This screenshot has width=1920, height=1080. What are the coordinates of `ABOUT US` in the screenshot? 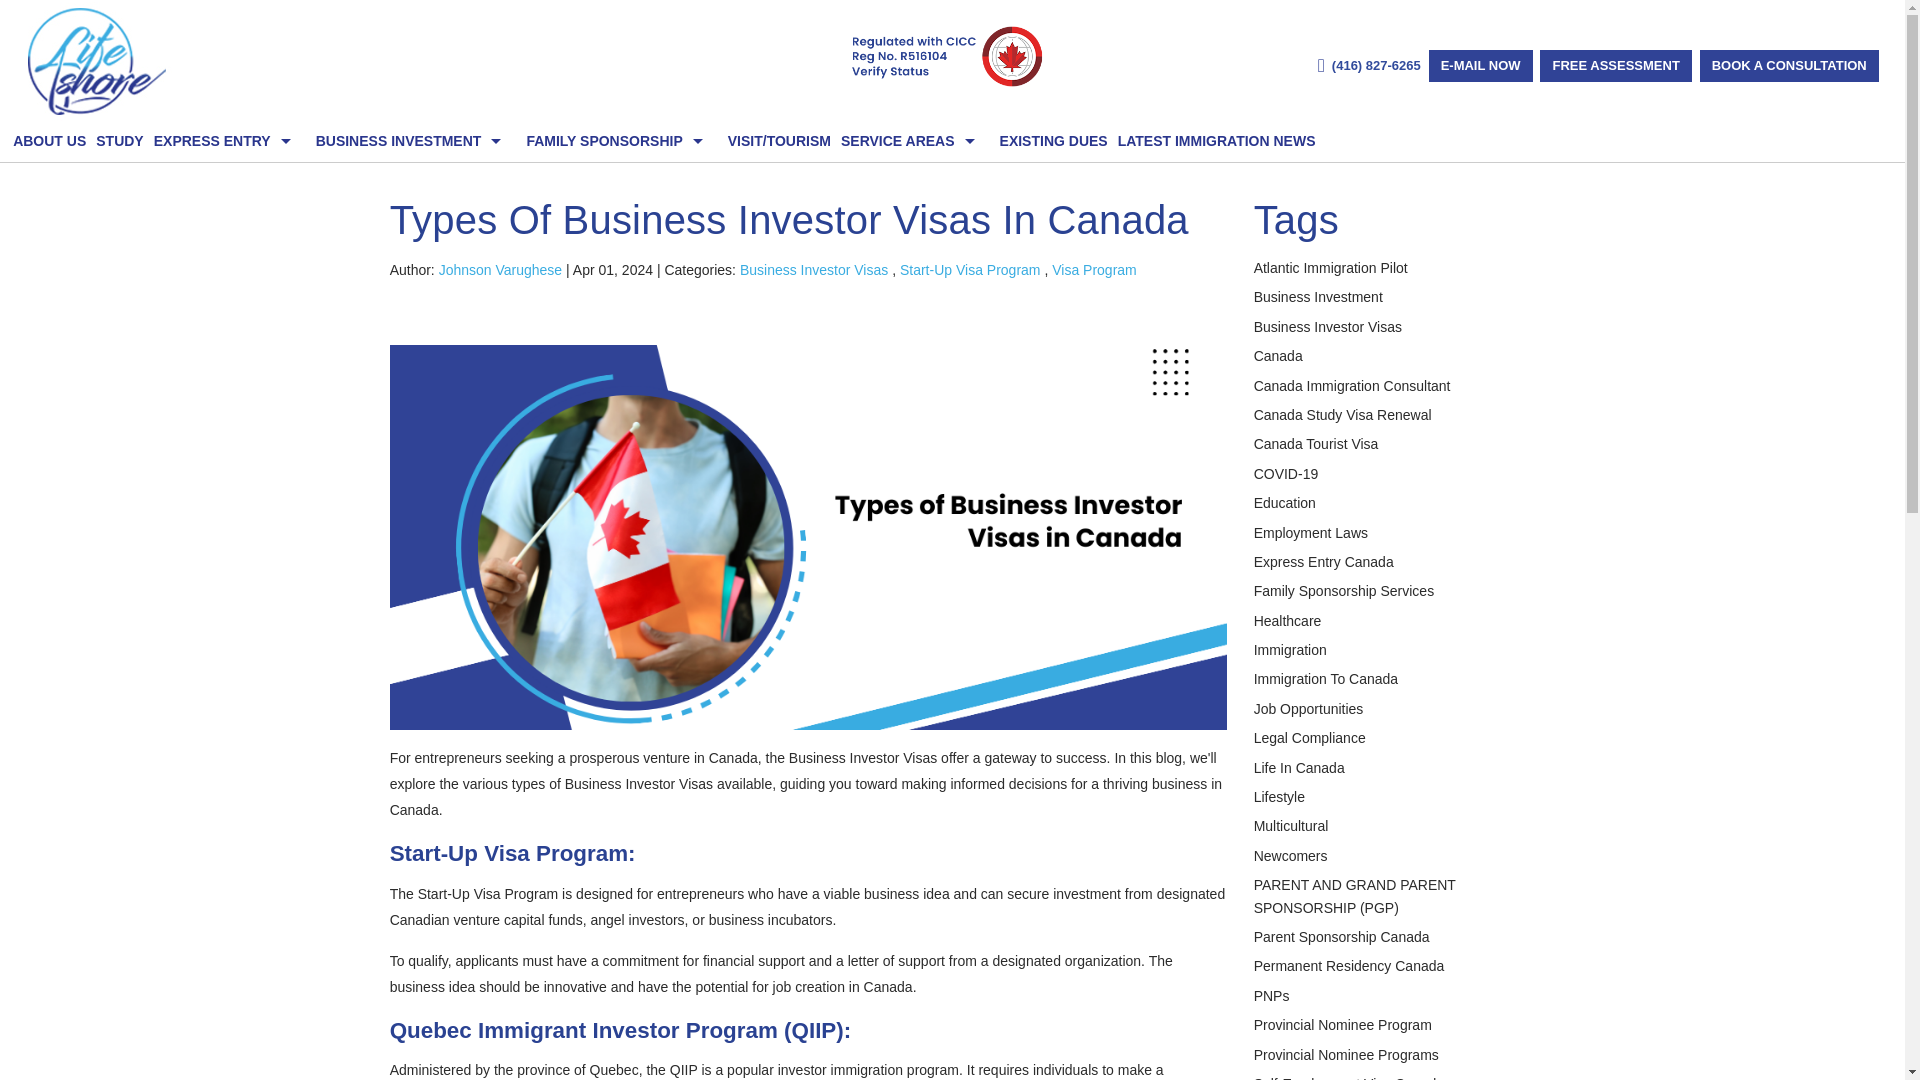 It's located at (50, 141).